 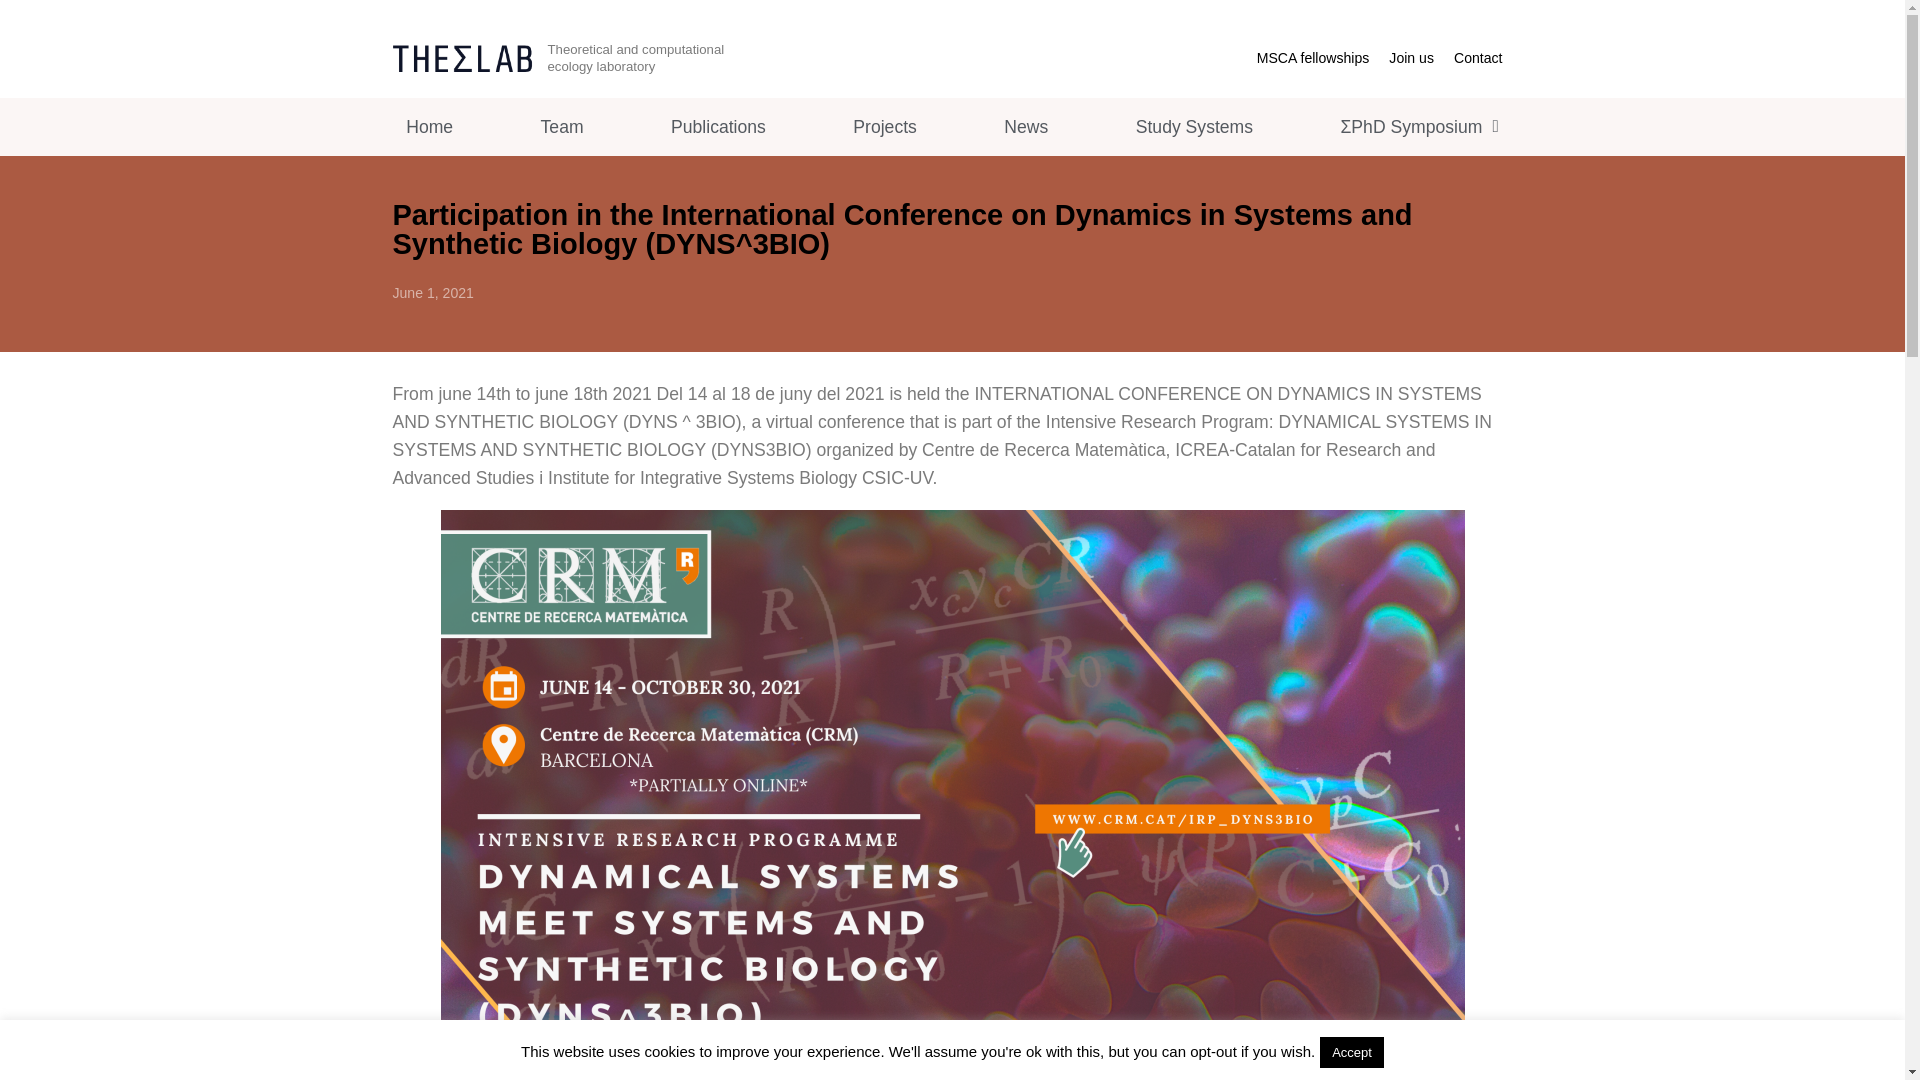 What do you see at coordinates (884, 126) in the screenshot?
I see `Projects` at bounding box center [884, 126].